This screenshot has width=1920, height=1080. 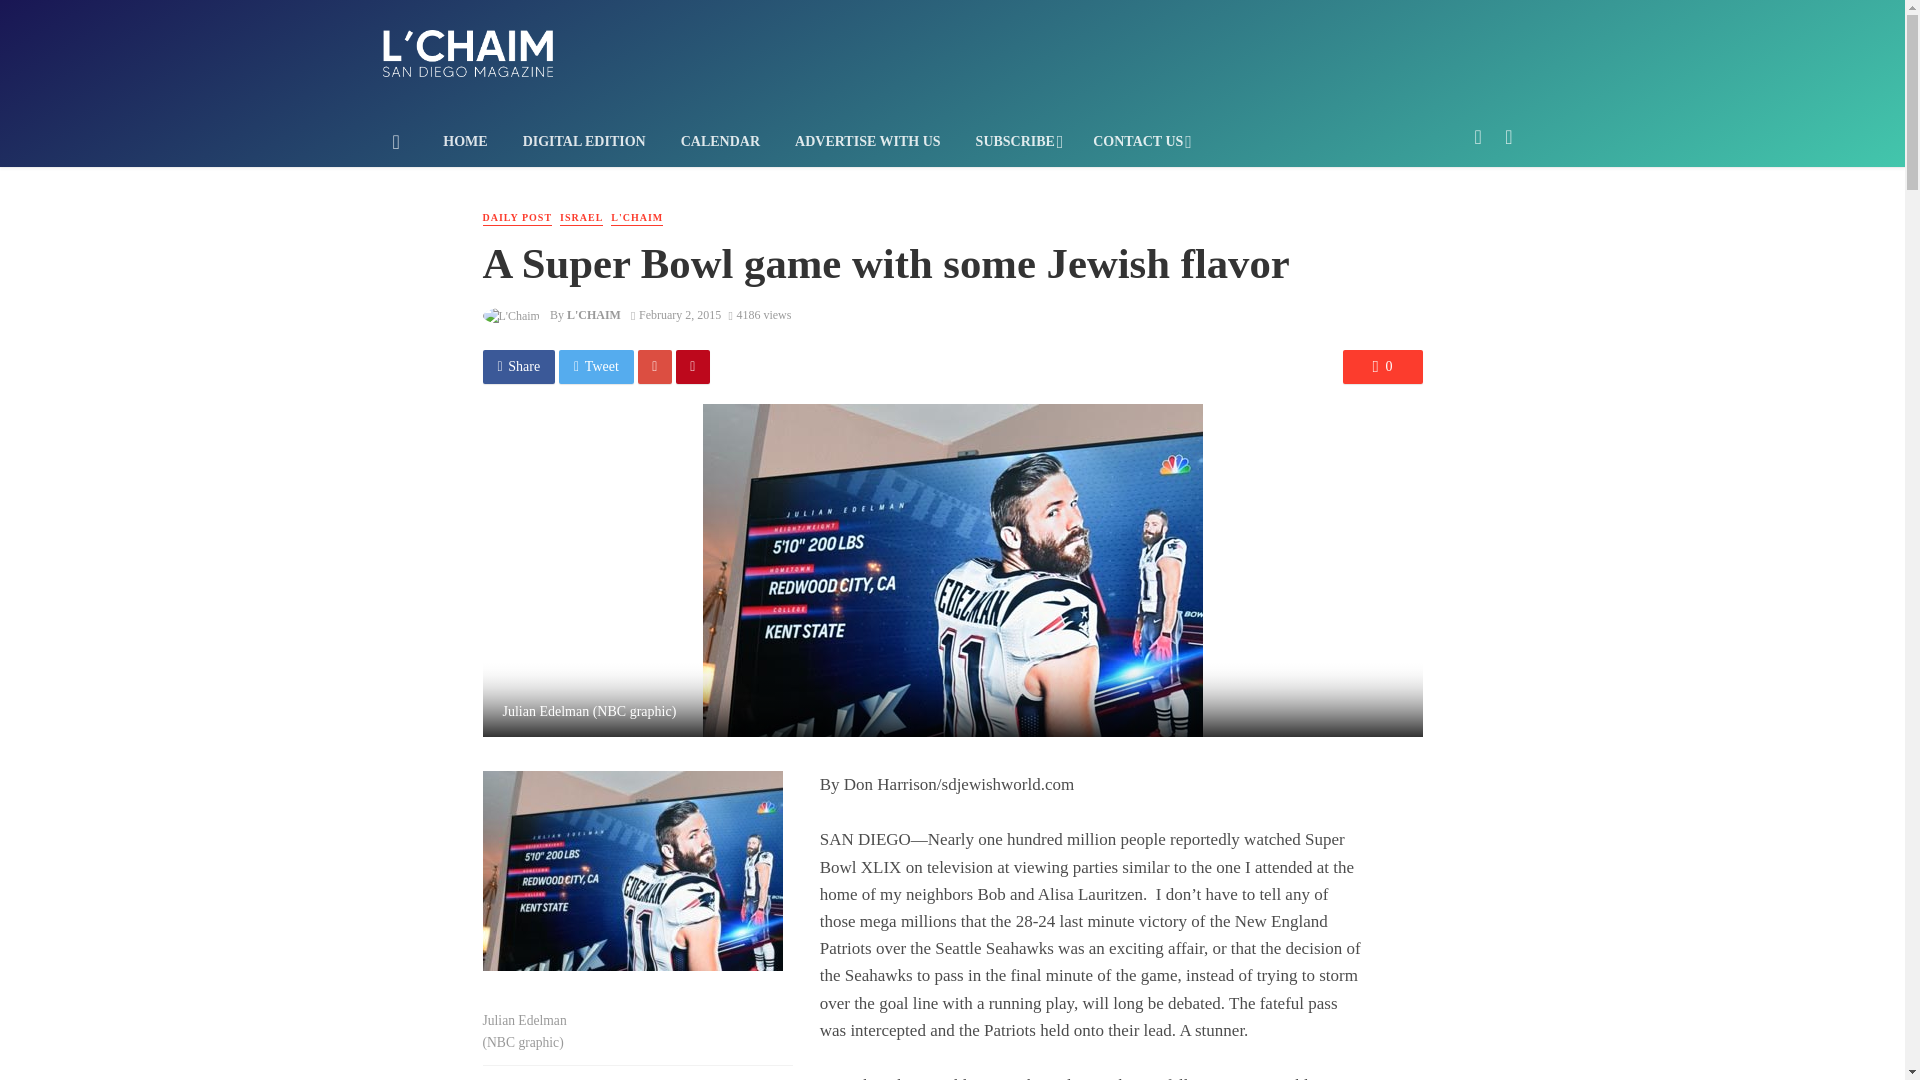 What do you see at coordinates (593, 314) in the screenshot?
I see `L'CHAIM` at bounding box center [593, 314].